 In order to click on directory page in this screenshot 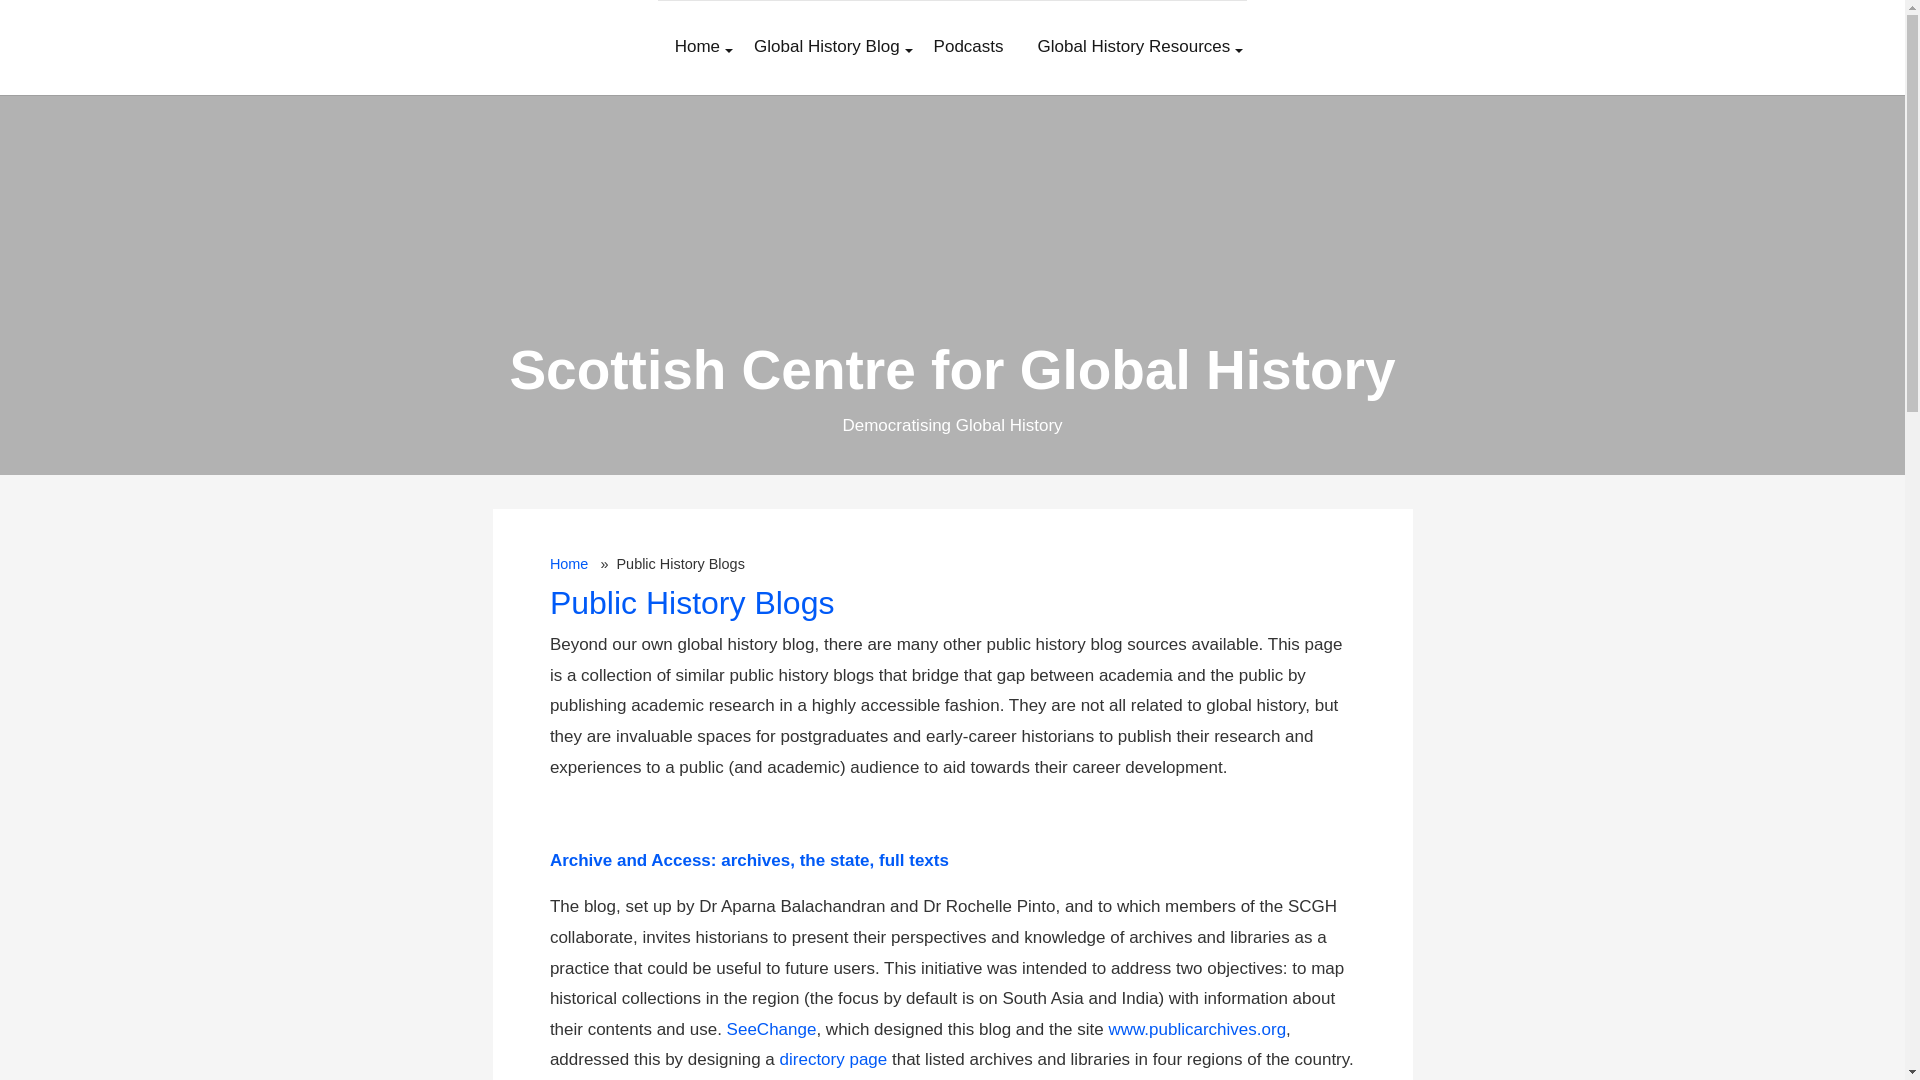, I will do `click(833, 1059)`.